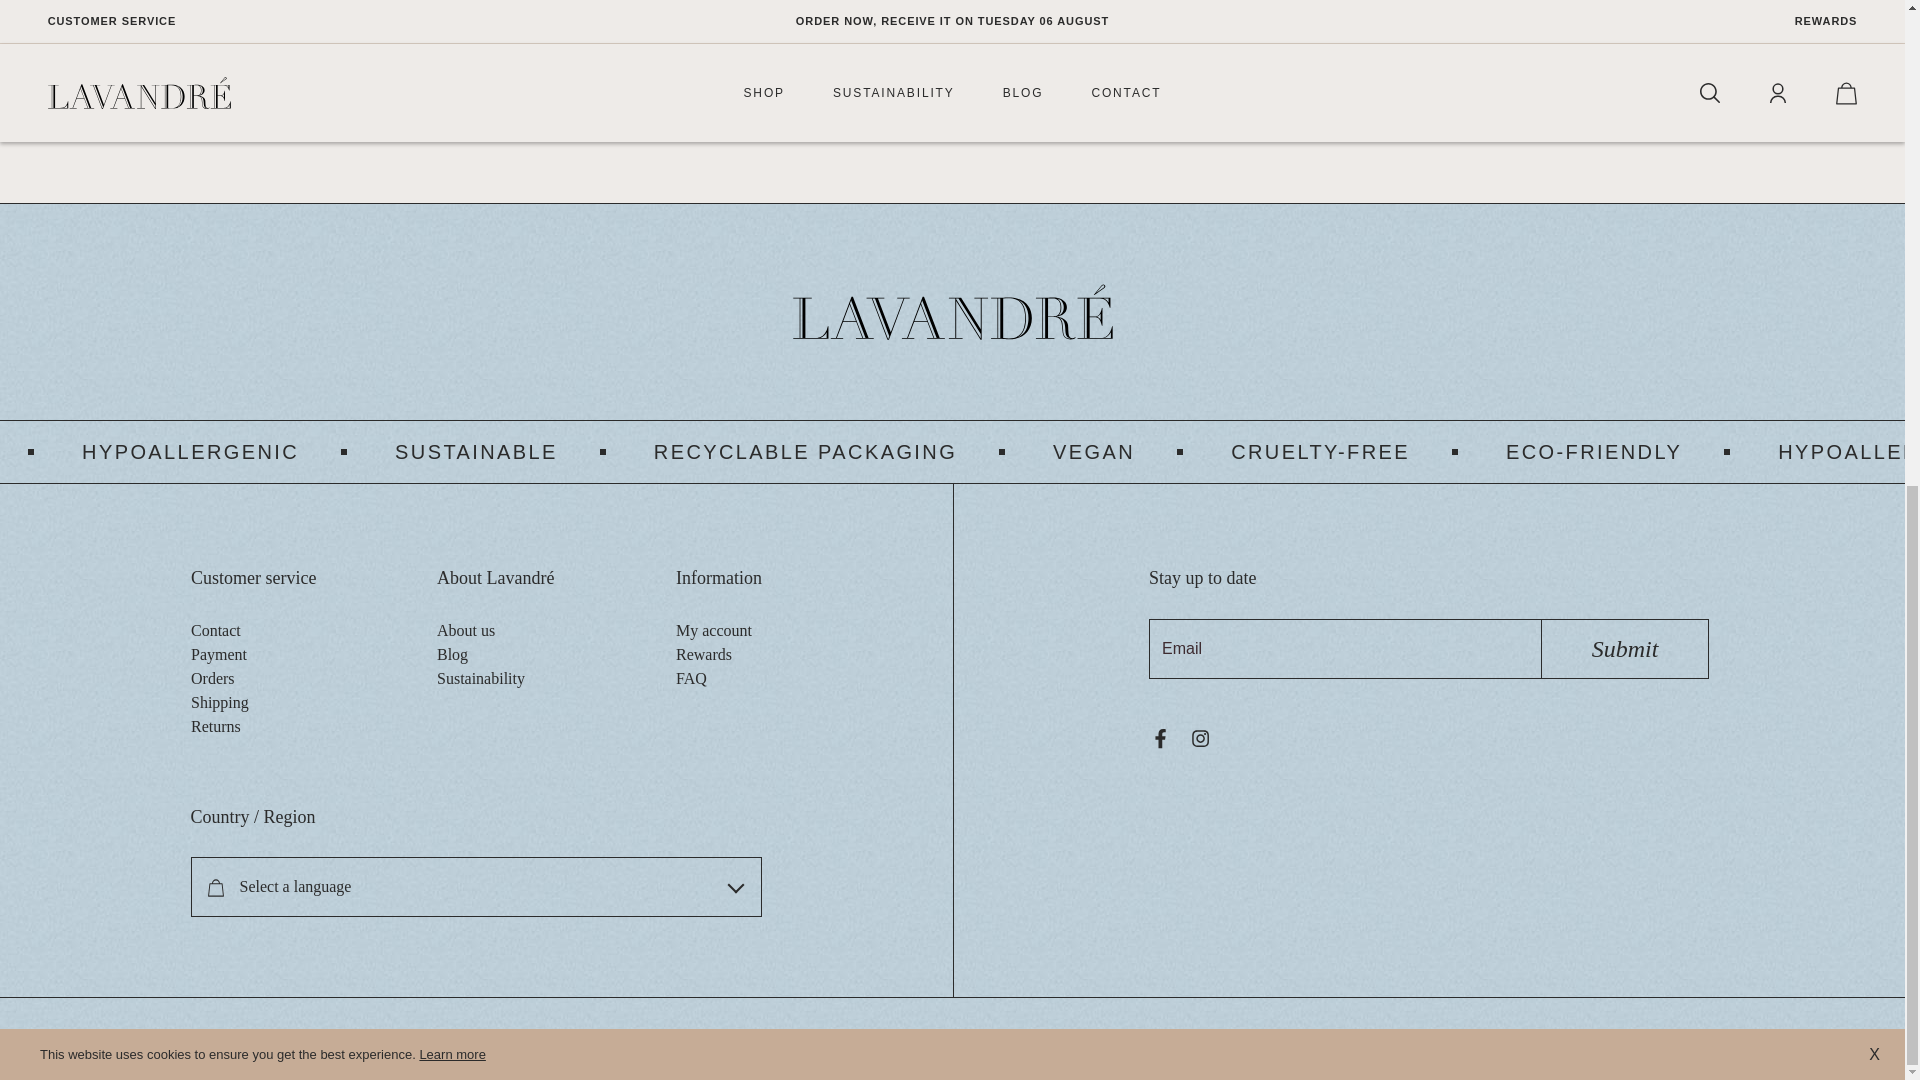  Describe the element at coordinates (218, 654) in the screenshot. I see `Payment` at that location.